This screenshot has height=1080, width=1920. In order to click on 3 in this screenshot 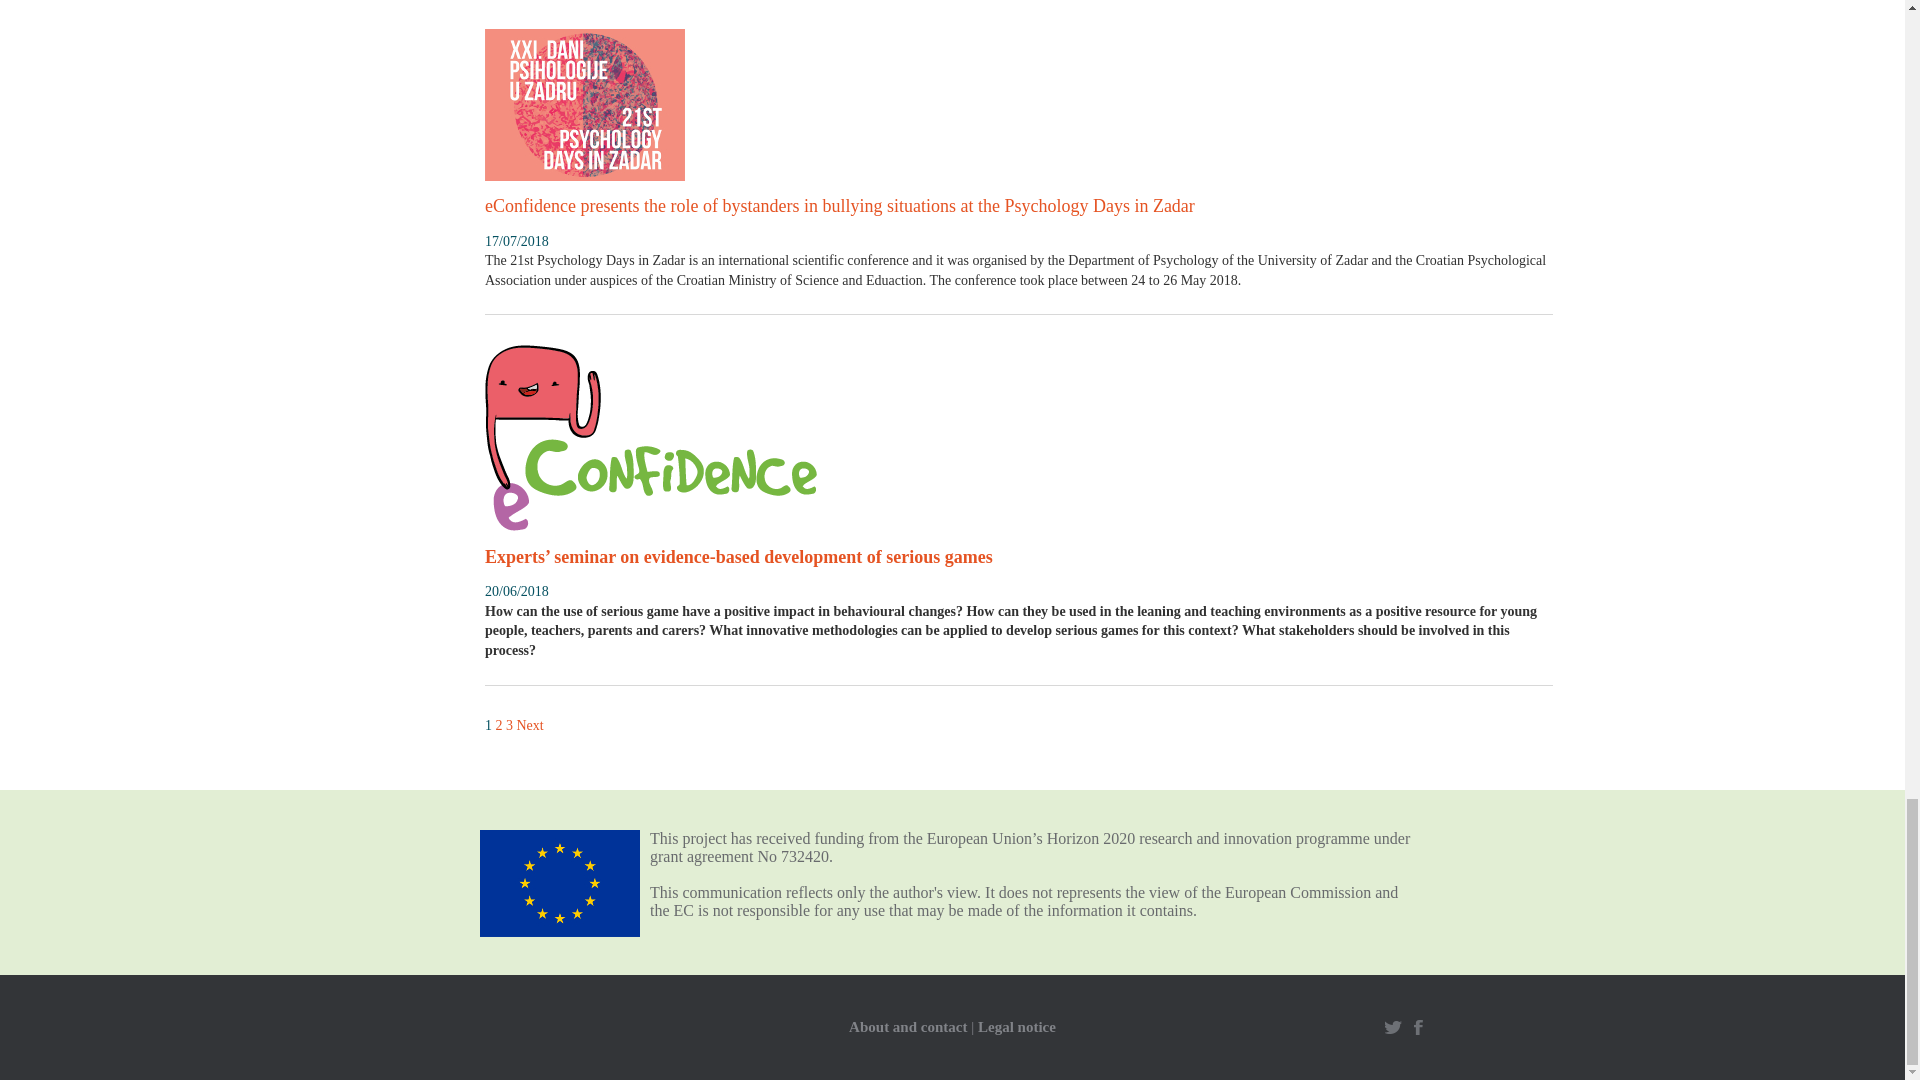, I will do `click(509, 726)`.